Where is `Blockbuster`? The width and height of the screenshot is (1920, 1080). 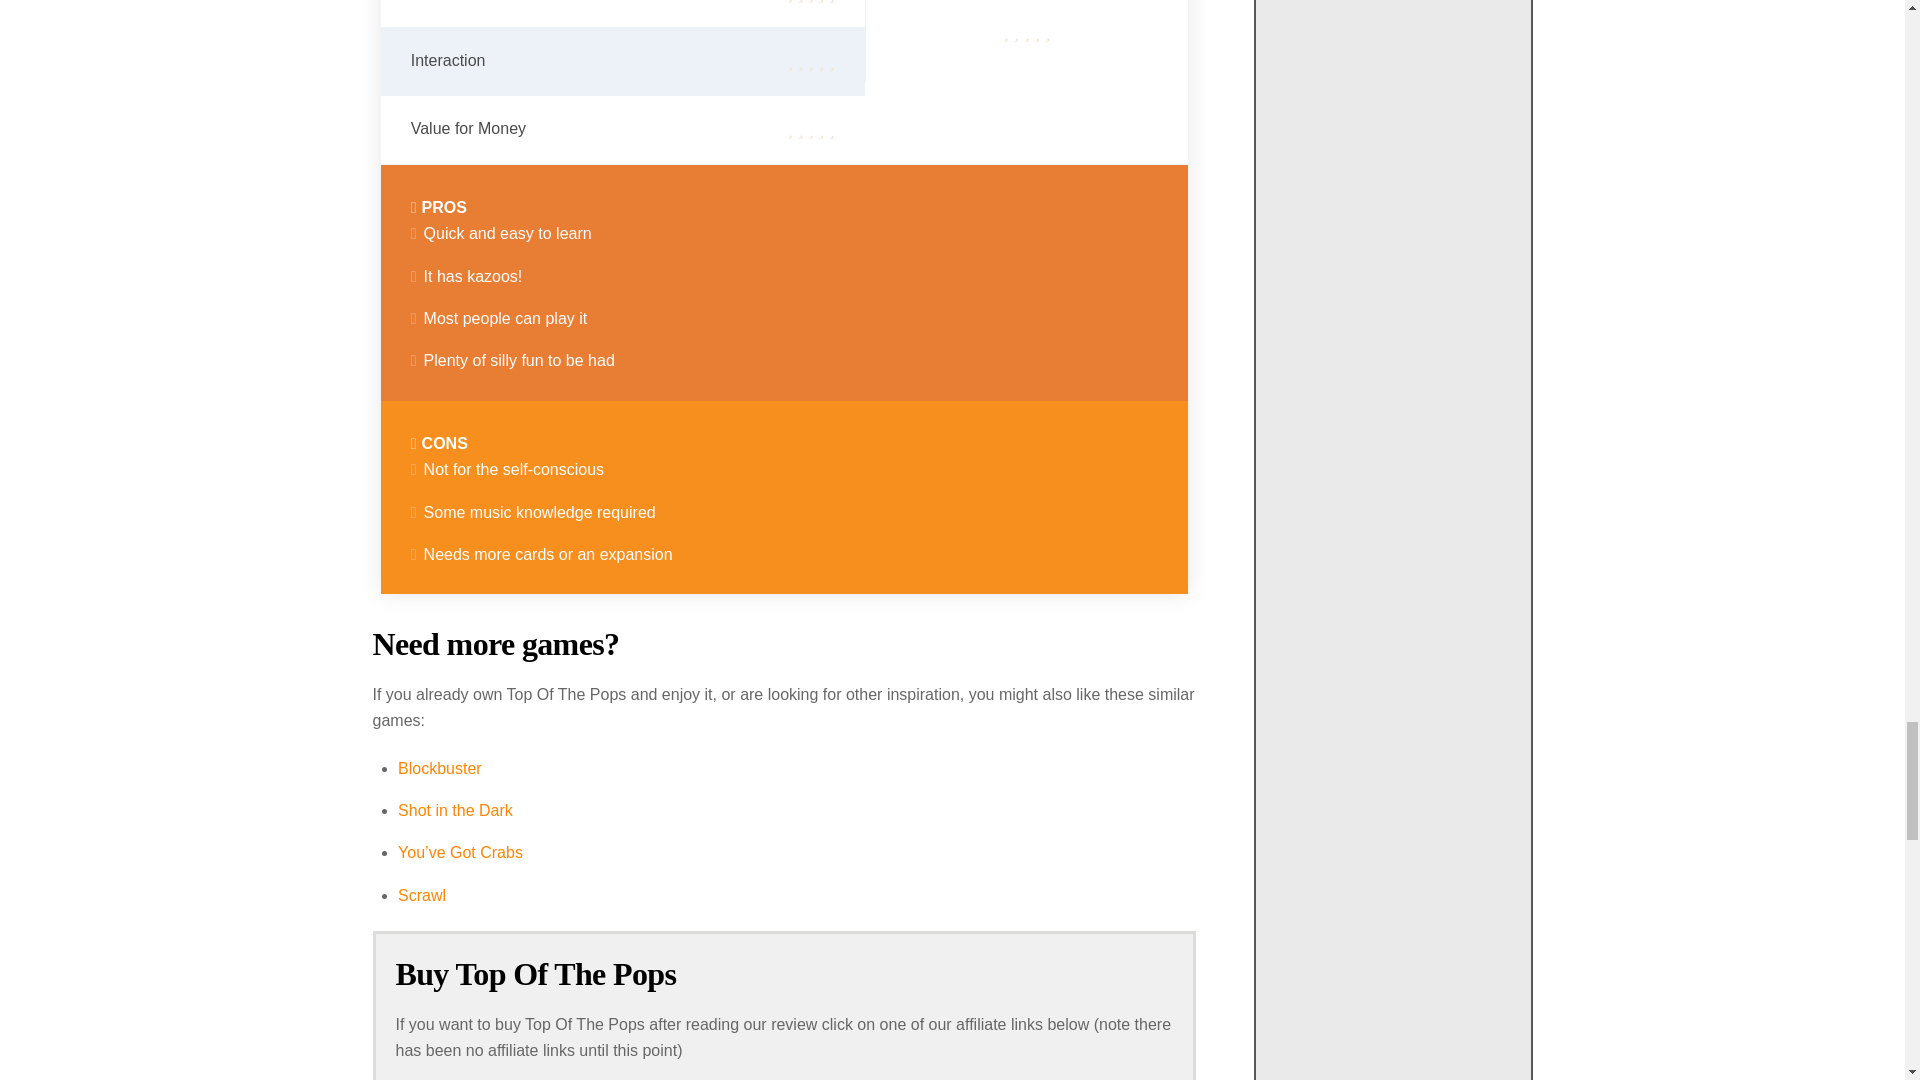 Blockbuster is located at coordinates (439, 768).